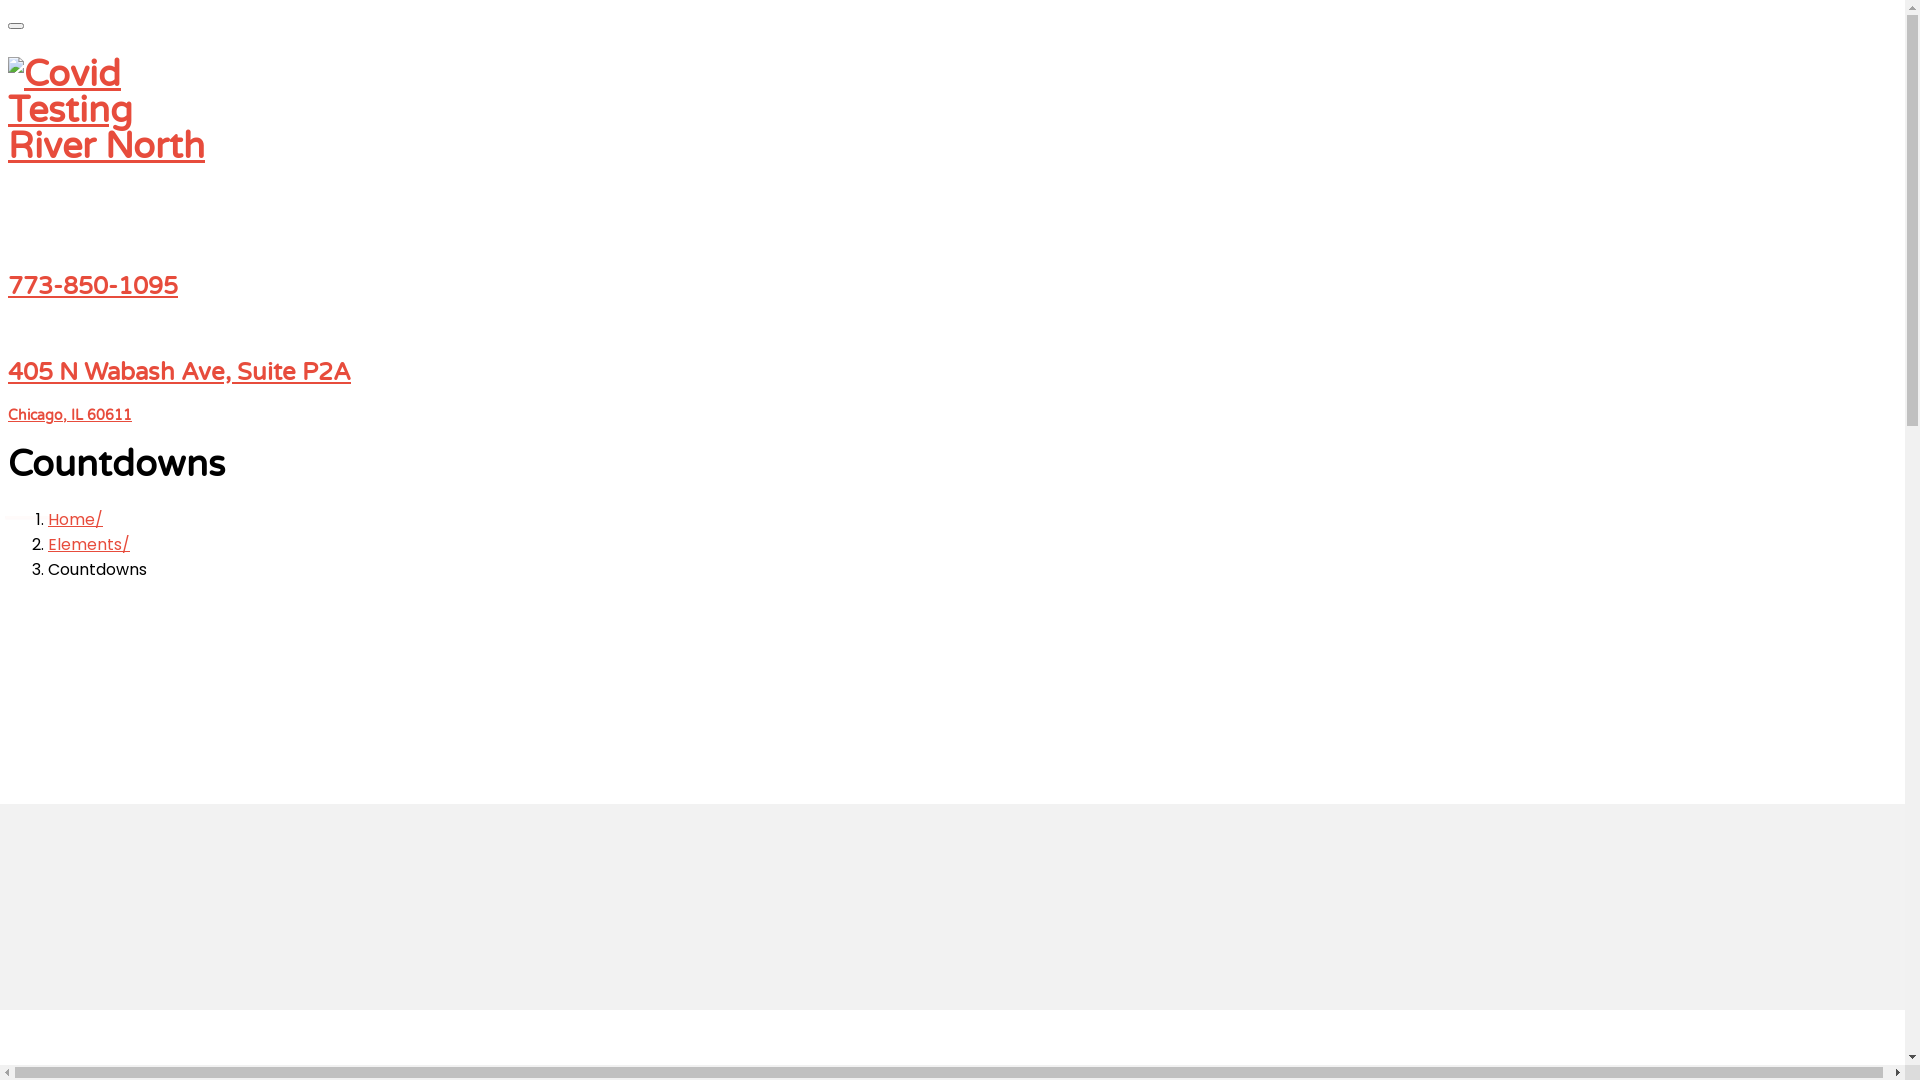 The width and height of the screenshot is (1920, 1080). What do you see at coordinates (89, 544) in the screenshot?
I see `Elements` at bounding box center [89, 544].